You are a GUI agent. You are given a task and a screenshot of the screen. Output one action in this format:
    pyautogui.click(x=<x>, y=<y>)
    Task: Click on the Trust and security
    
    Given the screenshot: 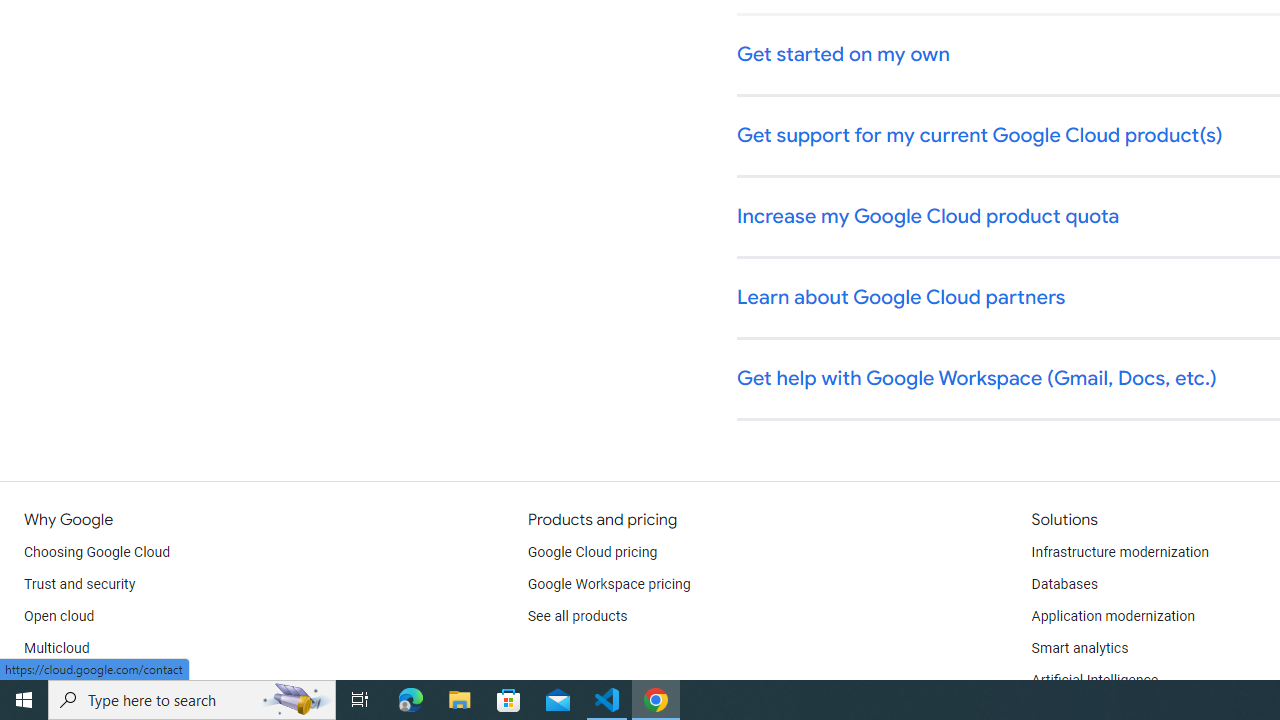 What is the action you would take?
    pyautogui.click(x=80, y=584)
    